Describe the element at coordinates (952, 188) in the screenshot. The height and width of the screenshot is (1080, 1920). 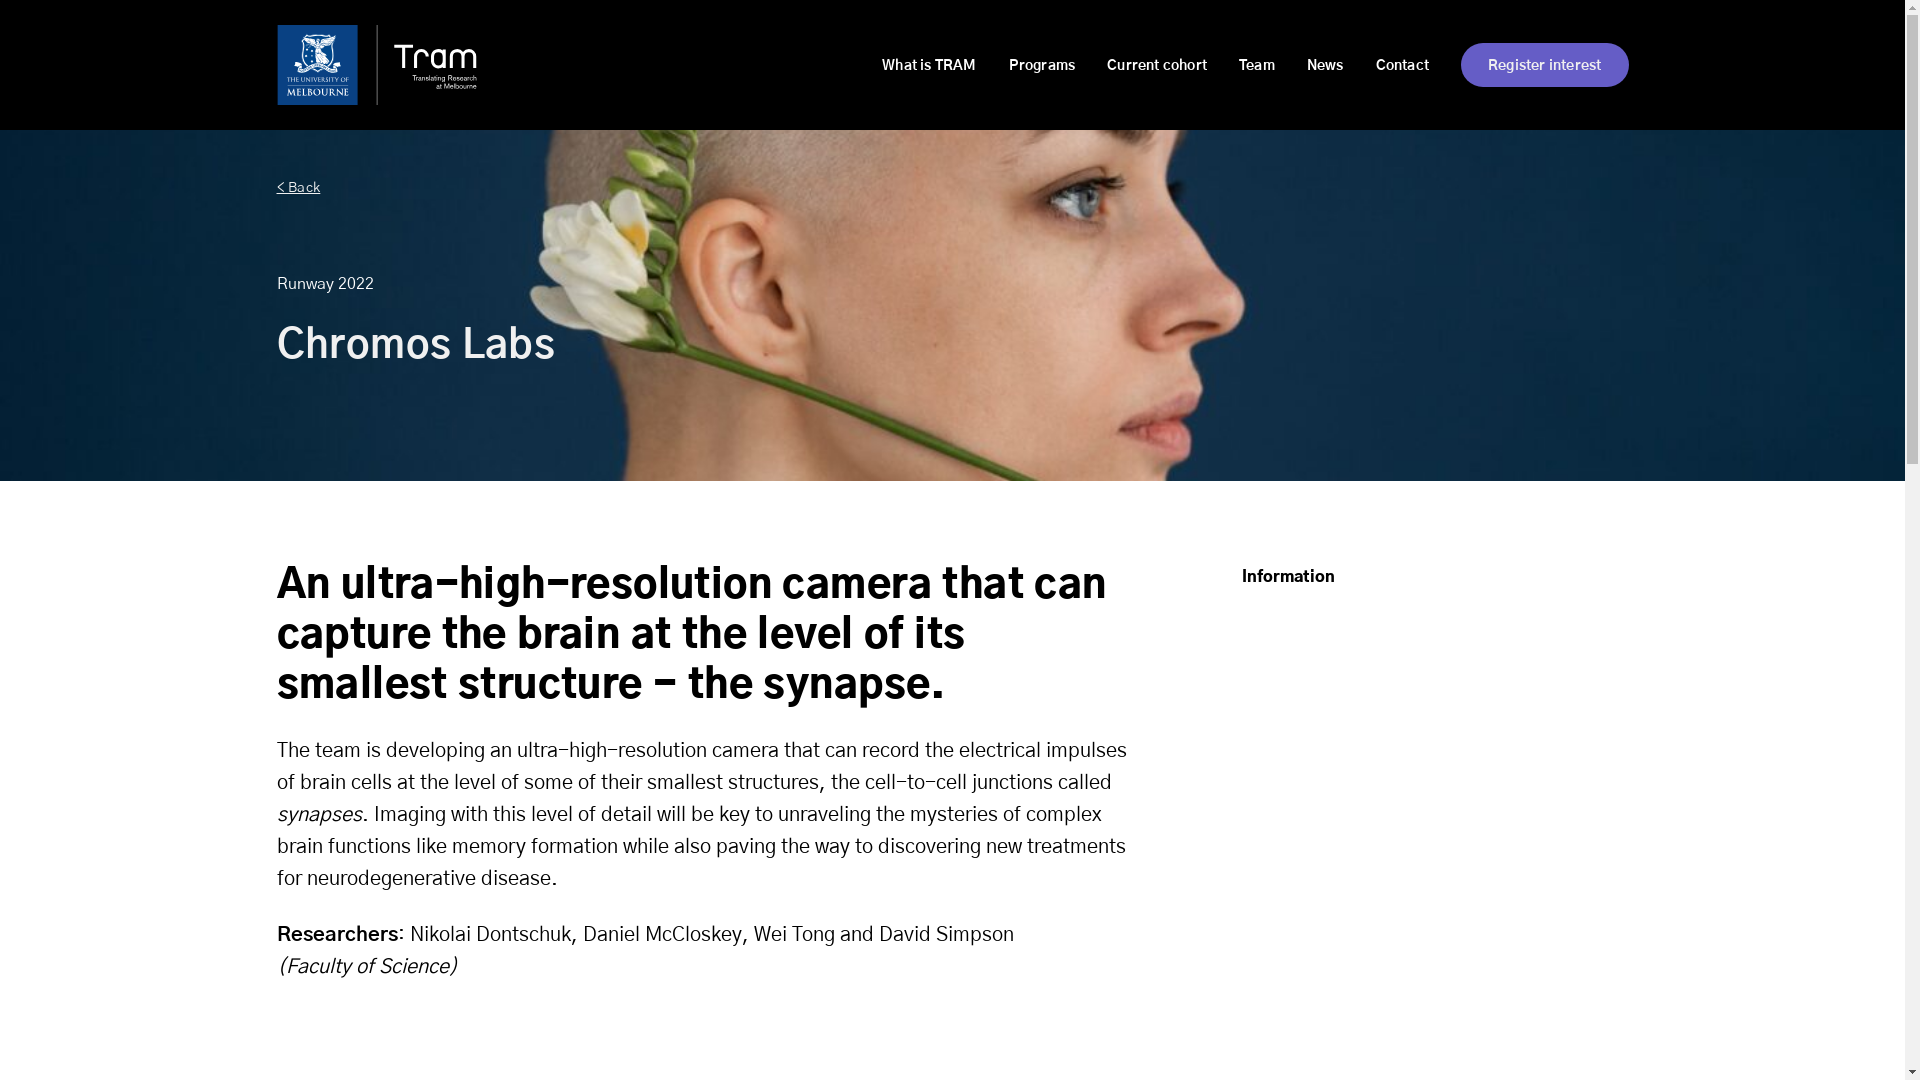
I see `< Back` at that location.